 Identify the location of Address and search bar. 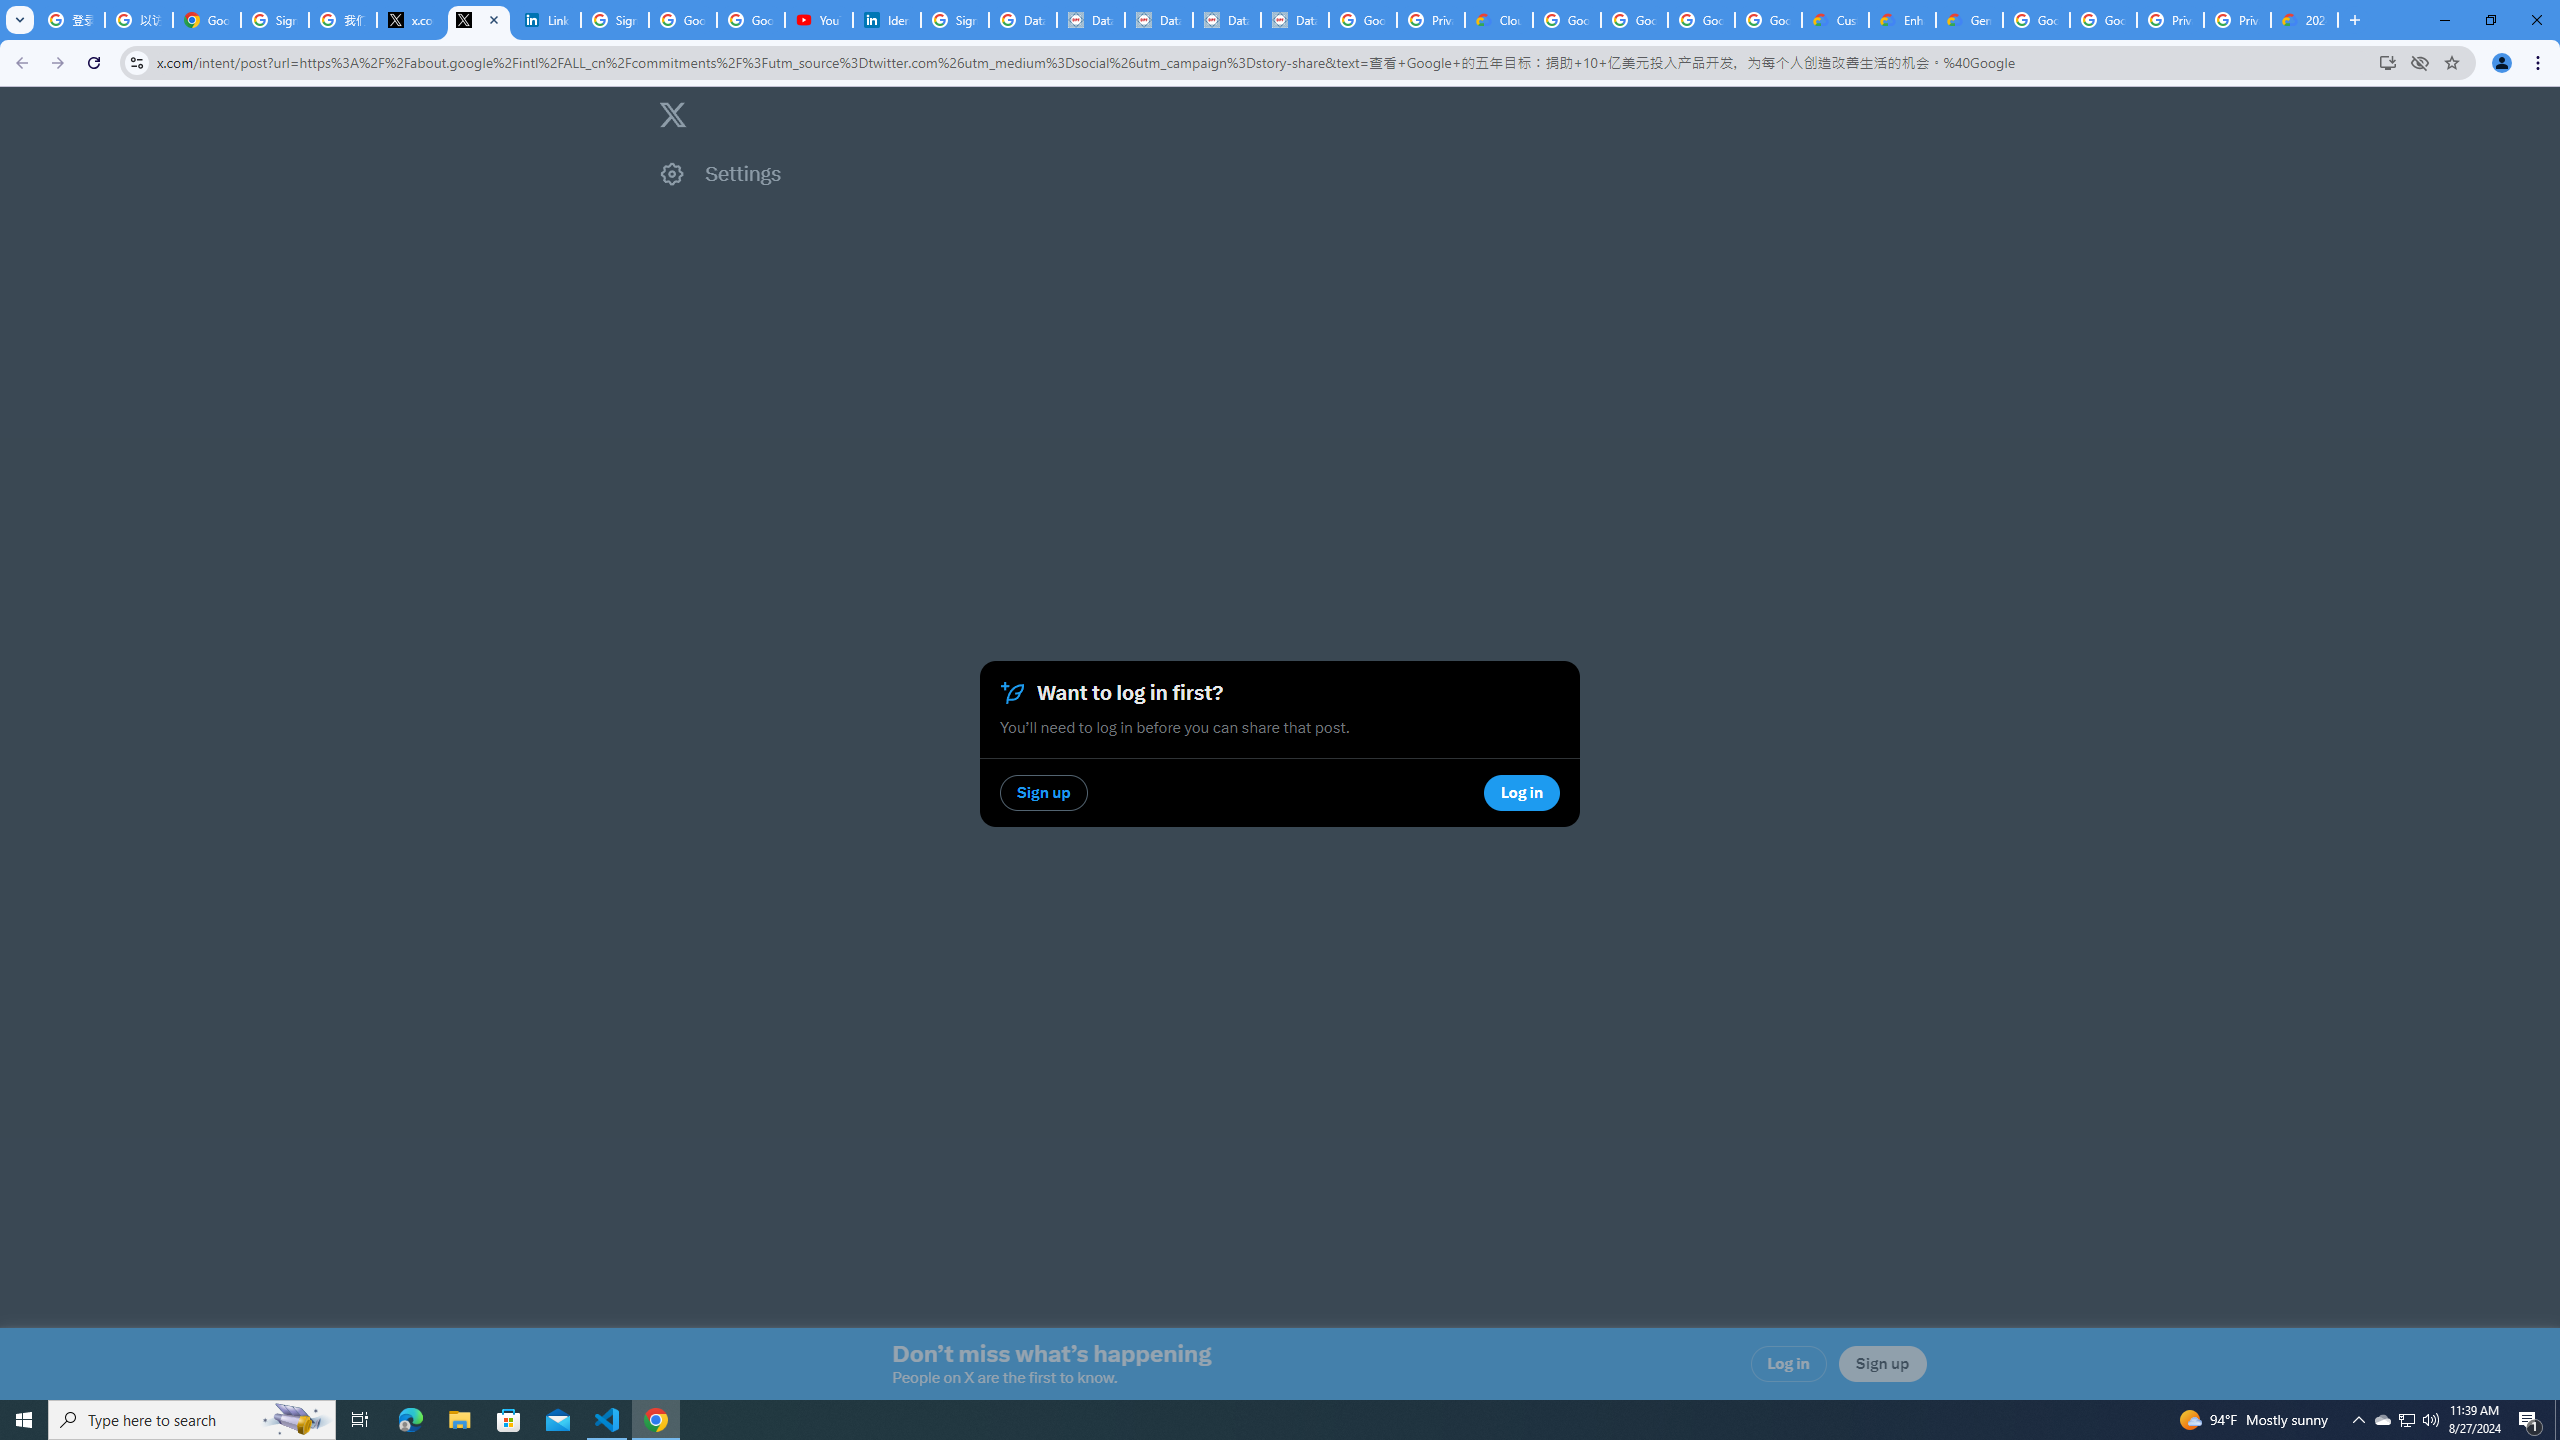
(1262, 62).